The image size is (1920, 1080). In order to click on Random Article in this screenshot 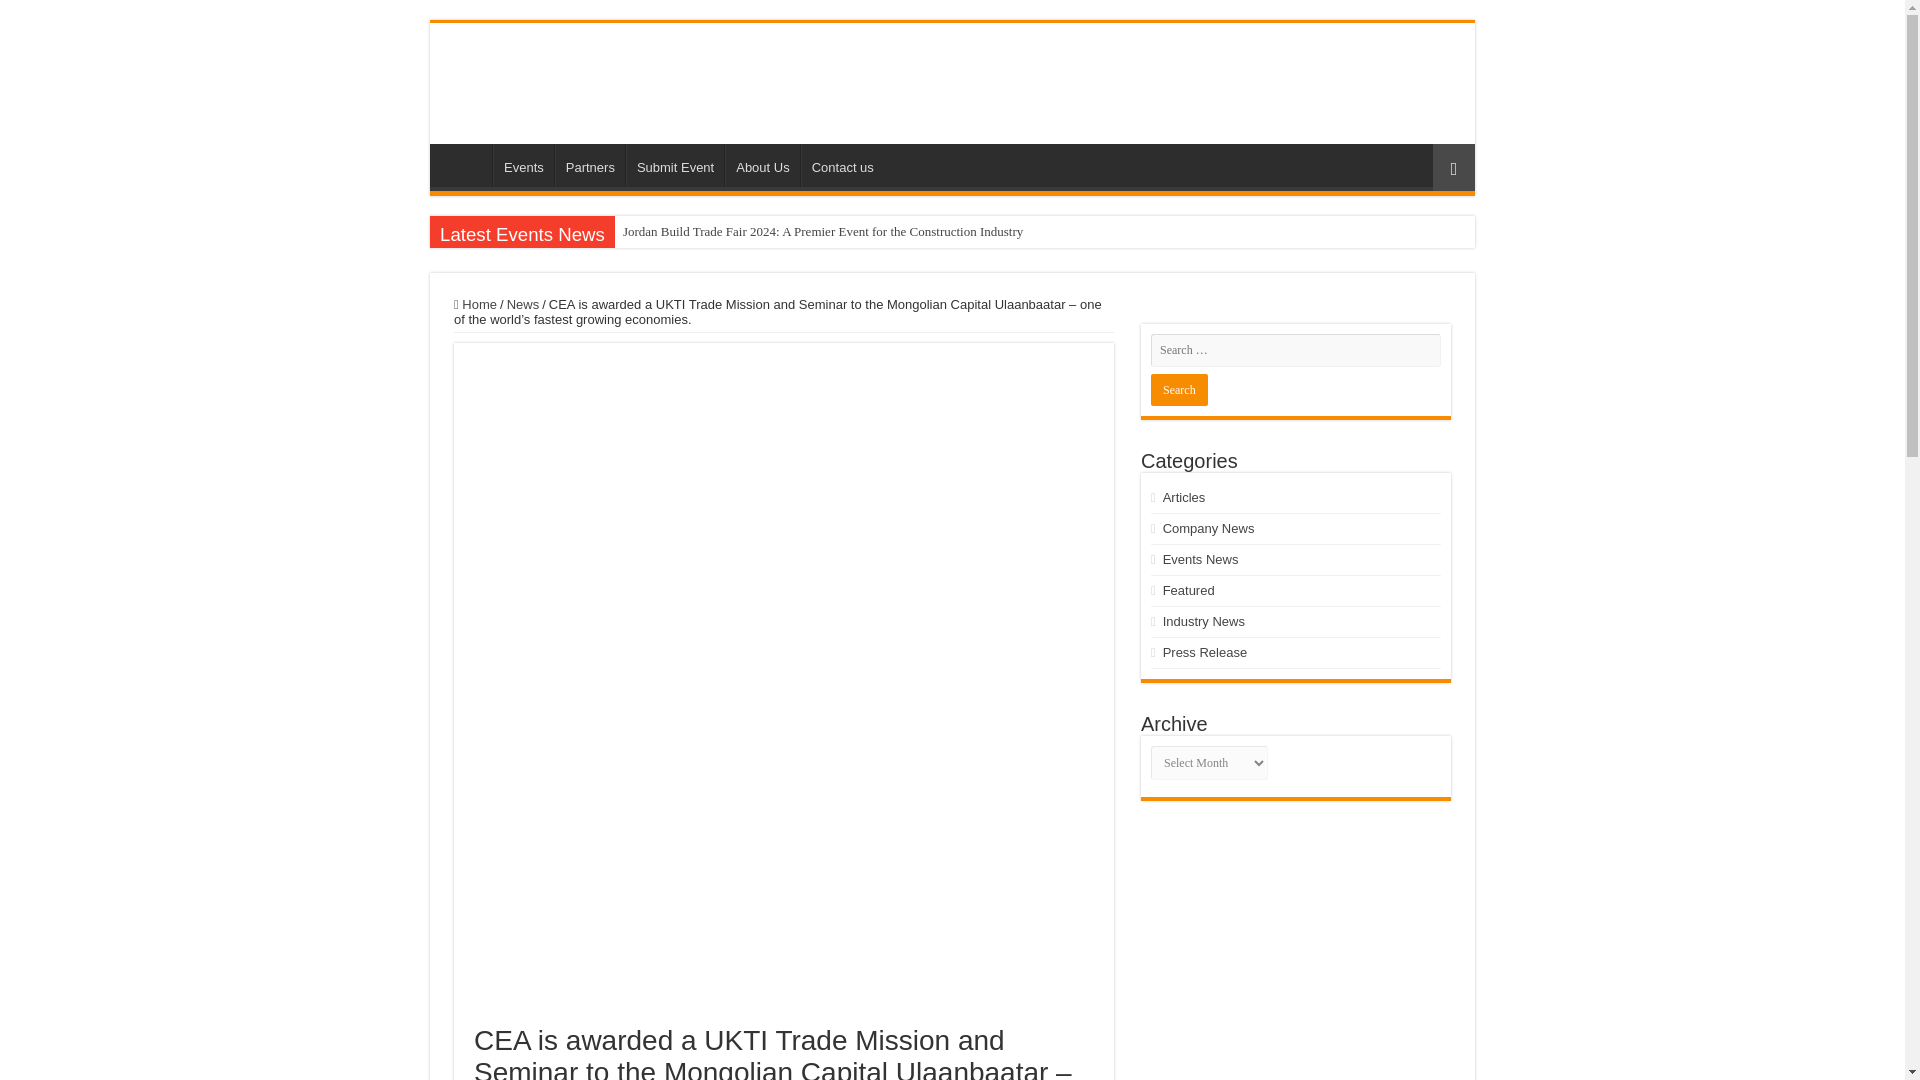, I will do `click(1453, 167)`.